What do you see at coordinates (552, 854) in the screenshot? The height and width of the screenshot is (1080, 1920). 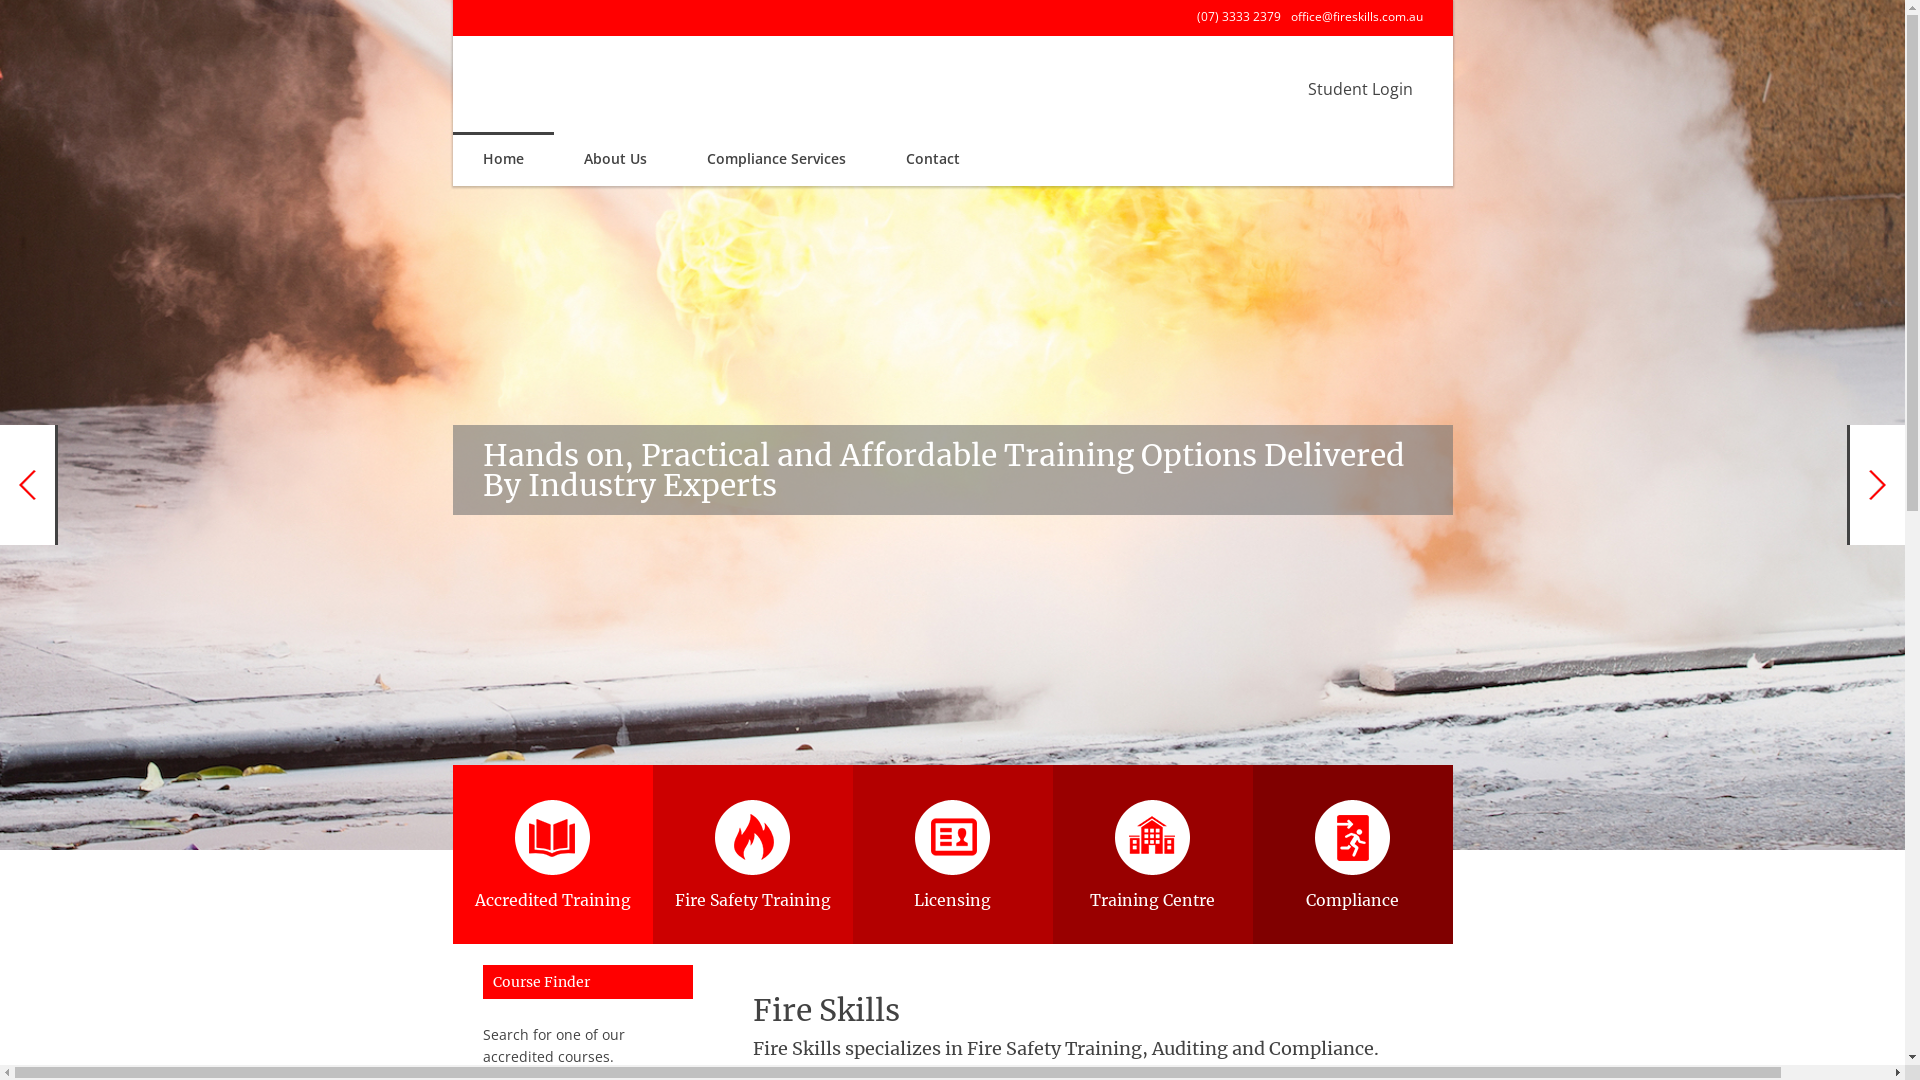 I see `Accredited Training` at bounding box center [552, 854].